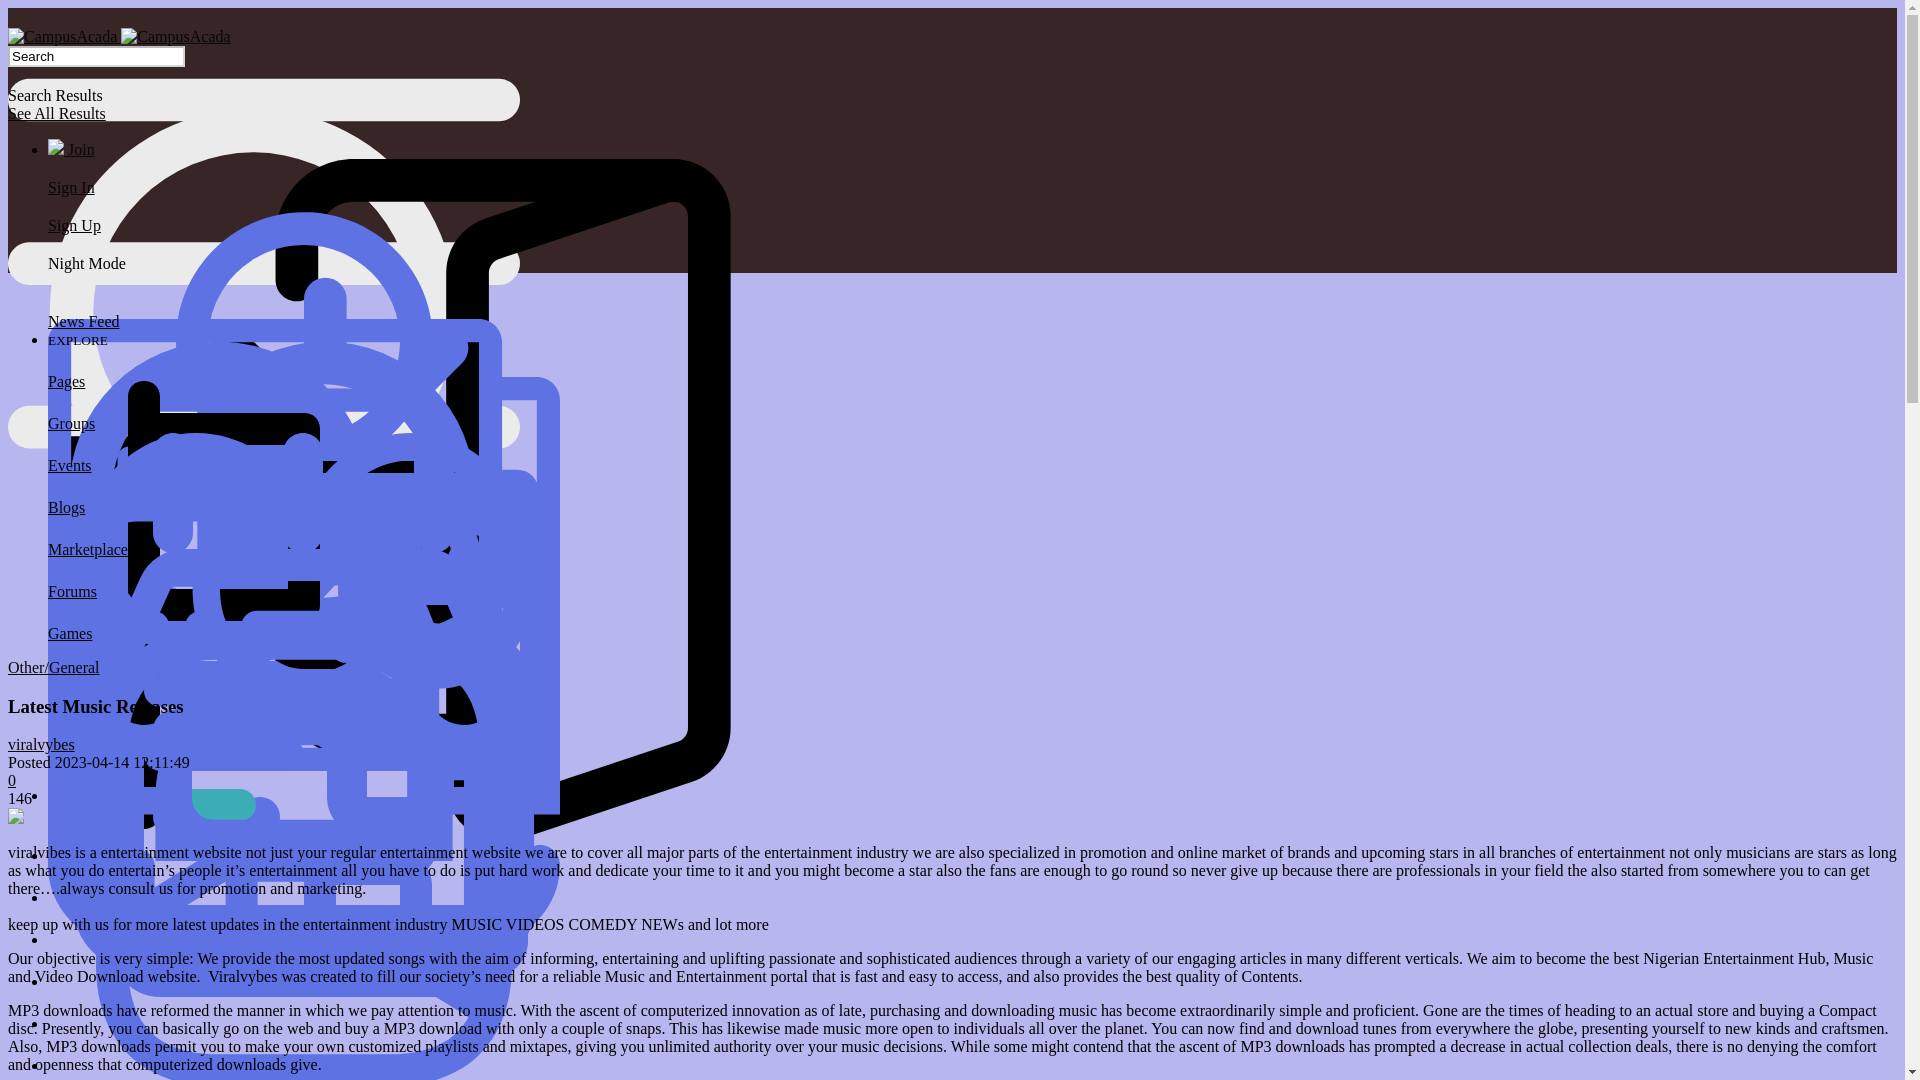  What do you see at coordinates (11, 780) in the screenshot?
I see `0` at bounding box center [11, 780].